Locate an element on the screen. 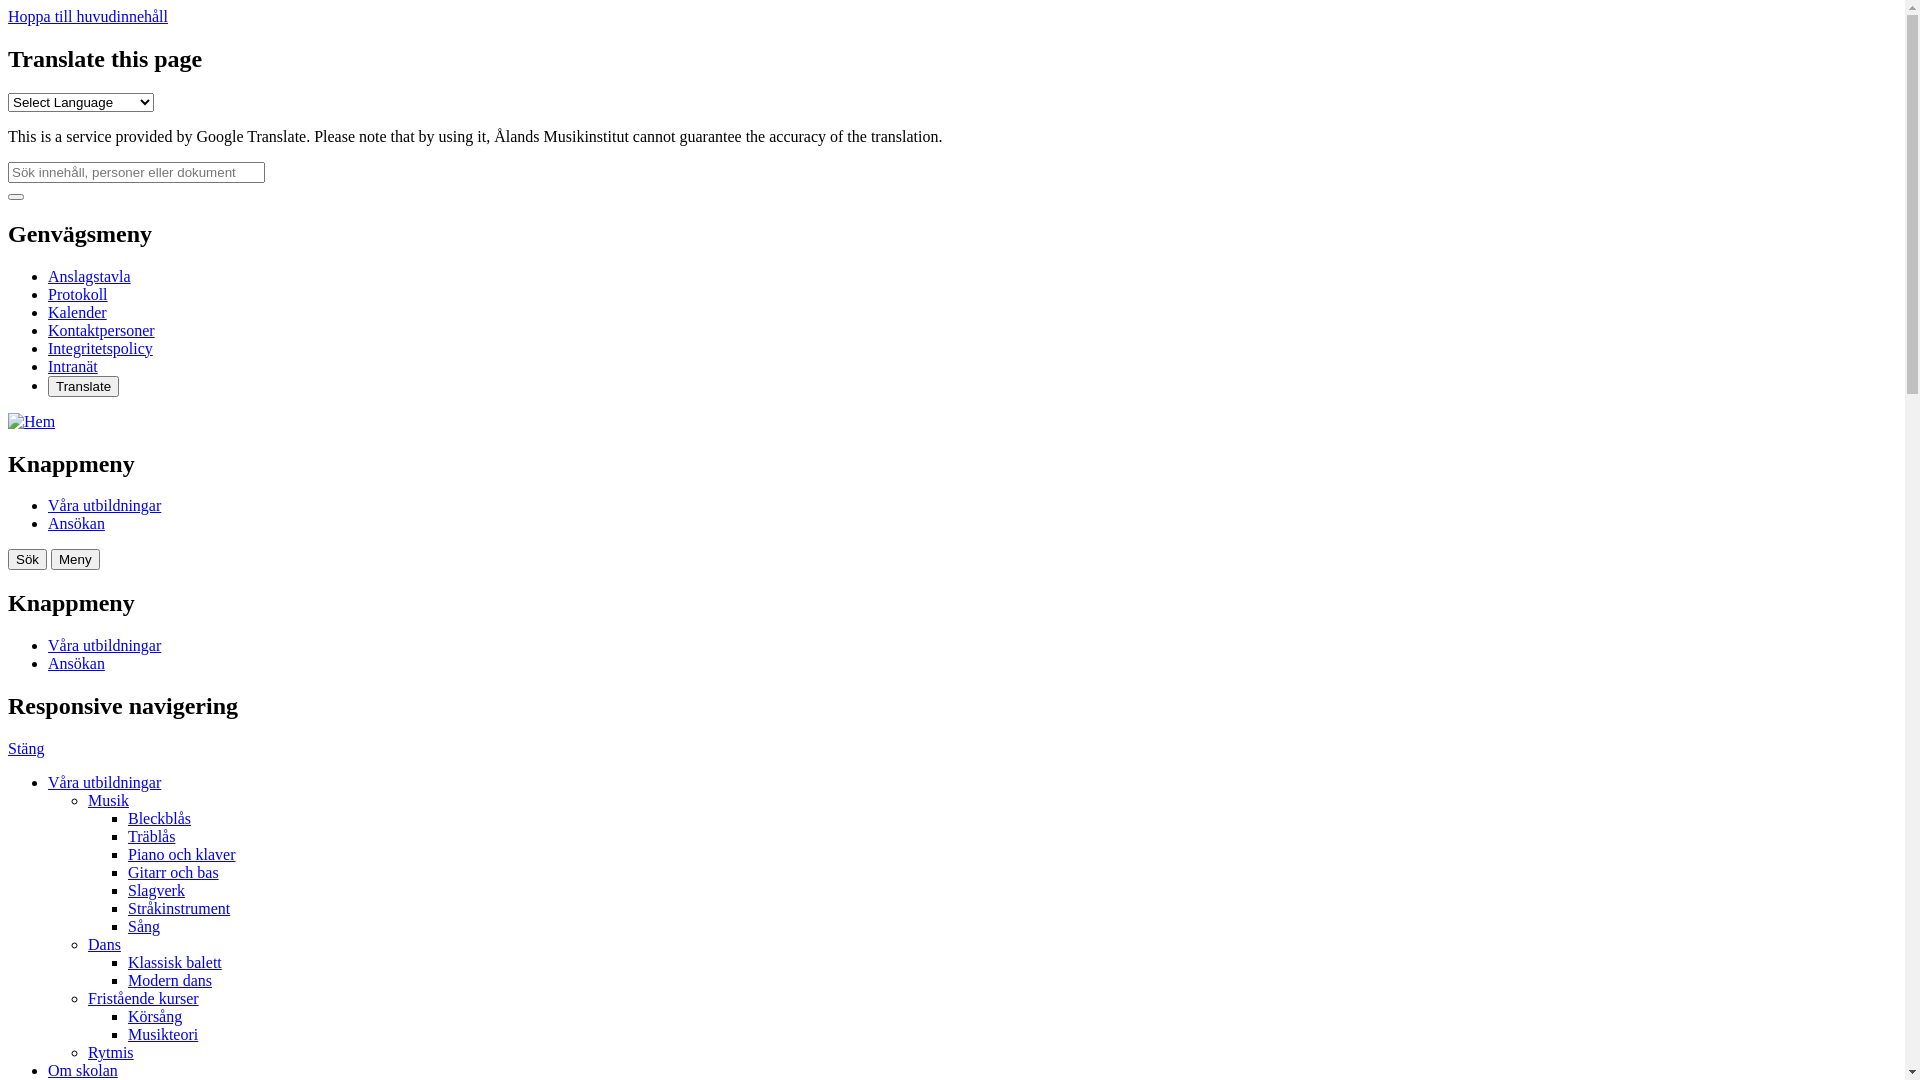 This screenshot has height=1080, width=1920. Anslagstavla is located at coordinates (90, 276).